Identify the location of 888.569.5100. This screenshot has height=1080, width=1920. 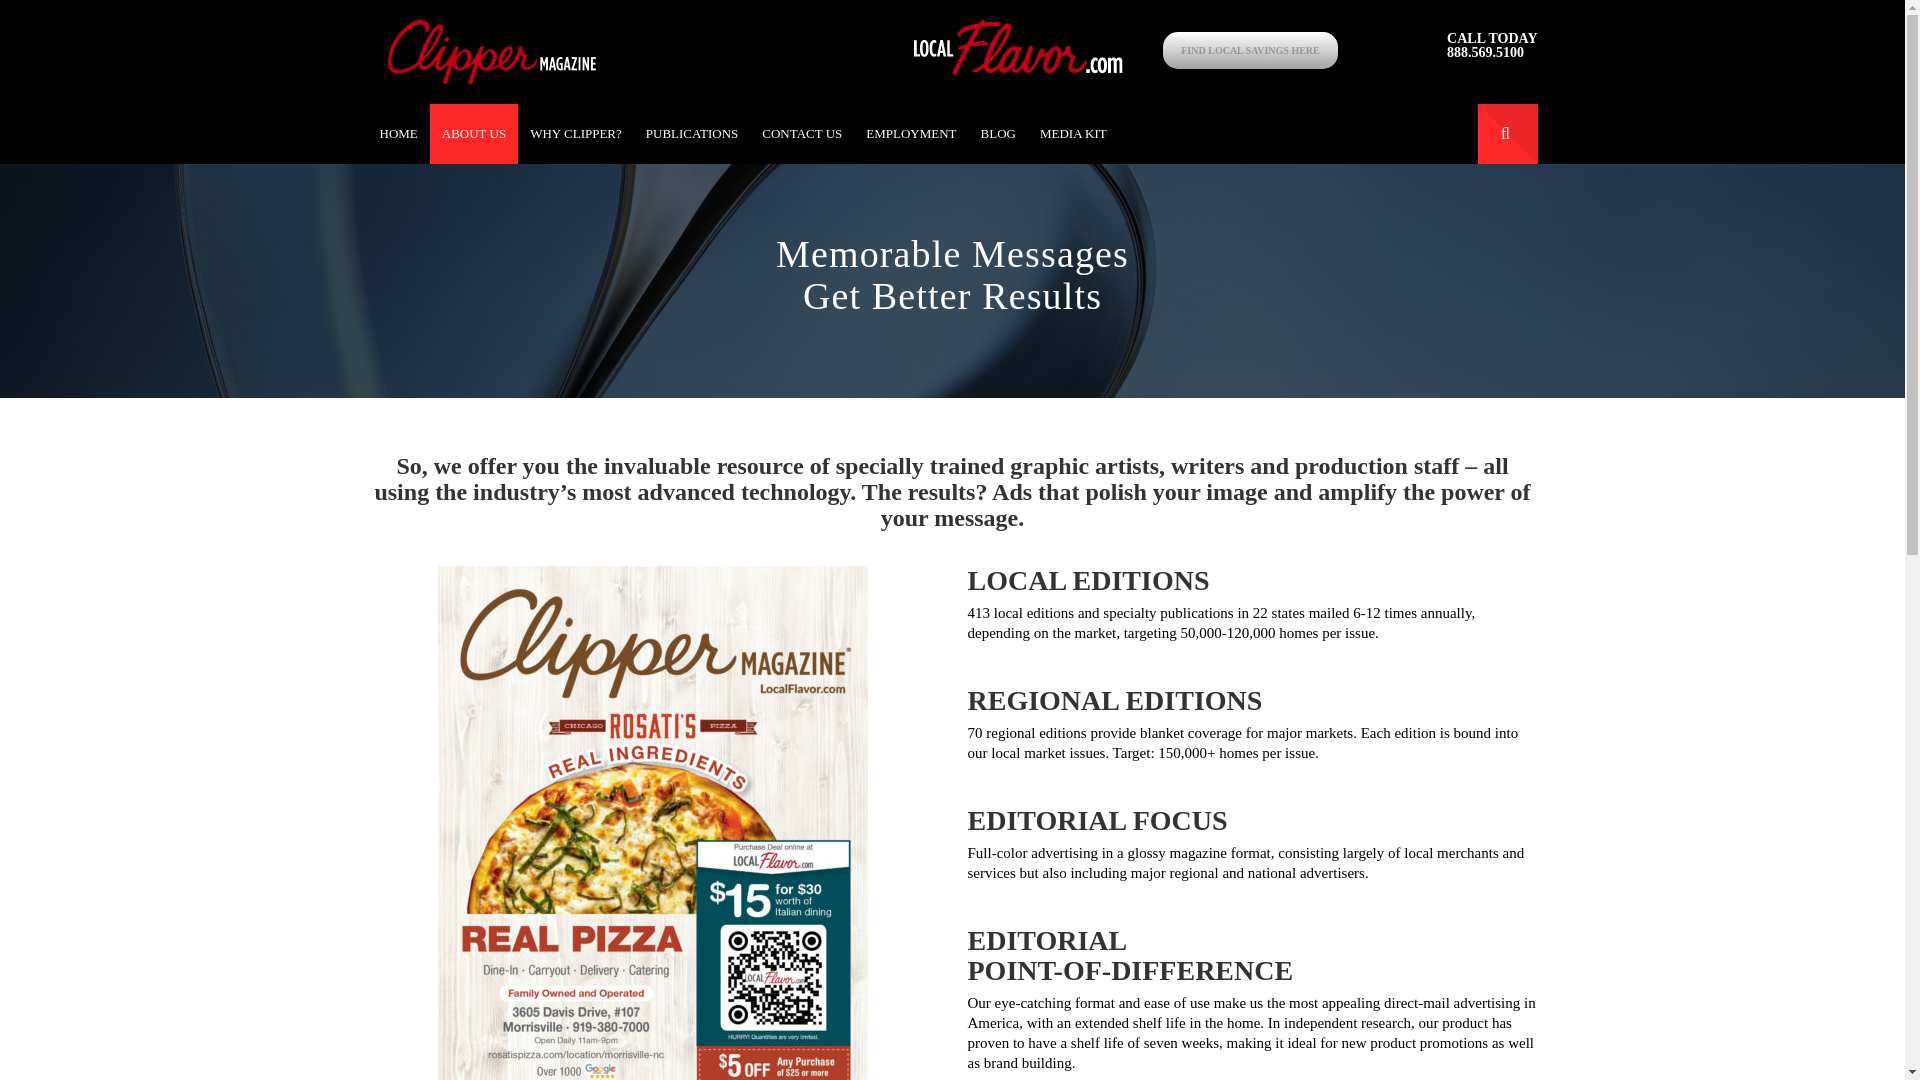
(1486, 52).